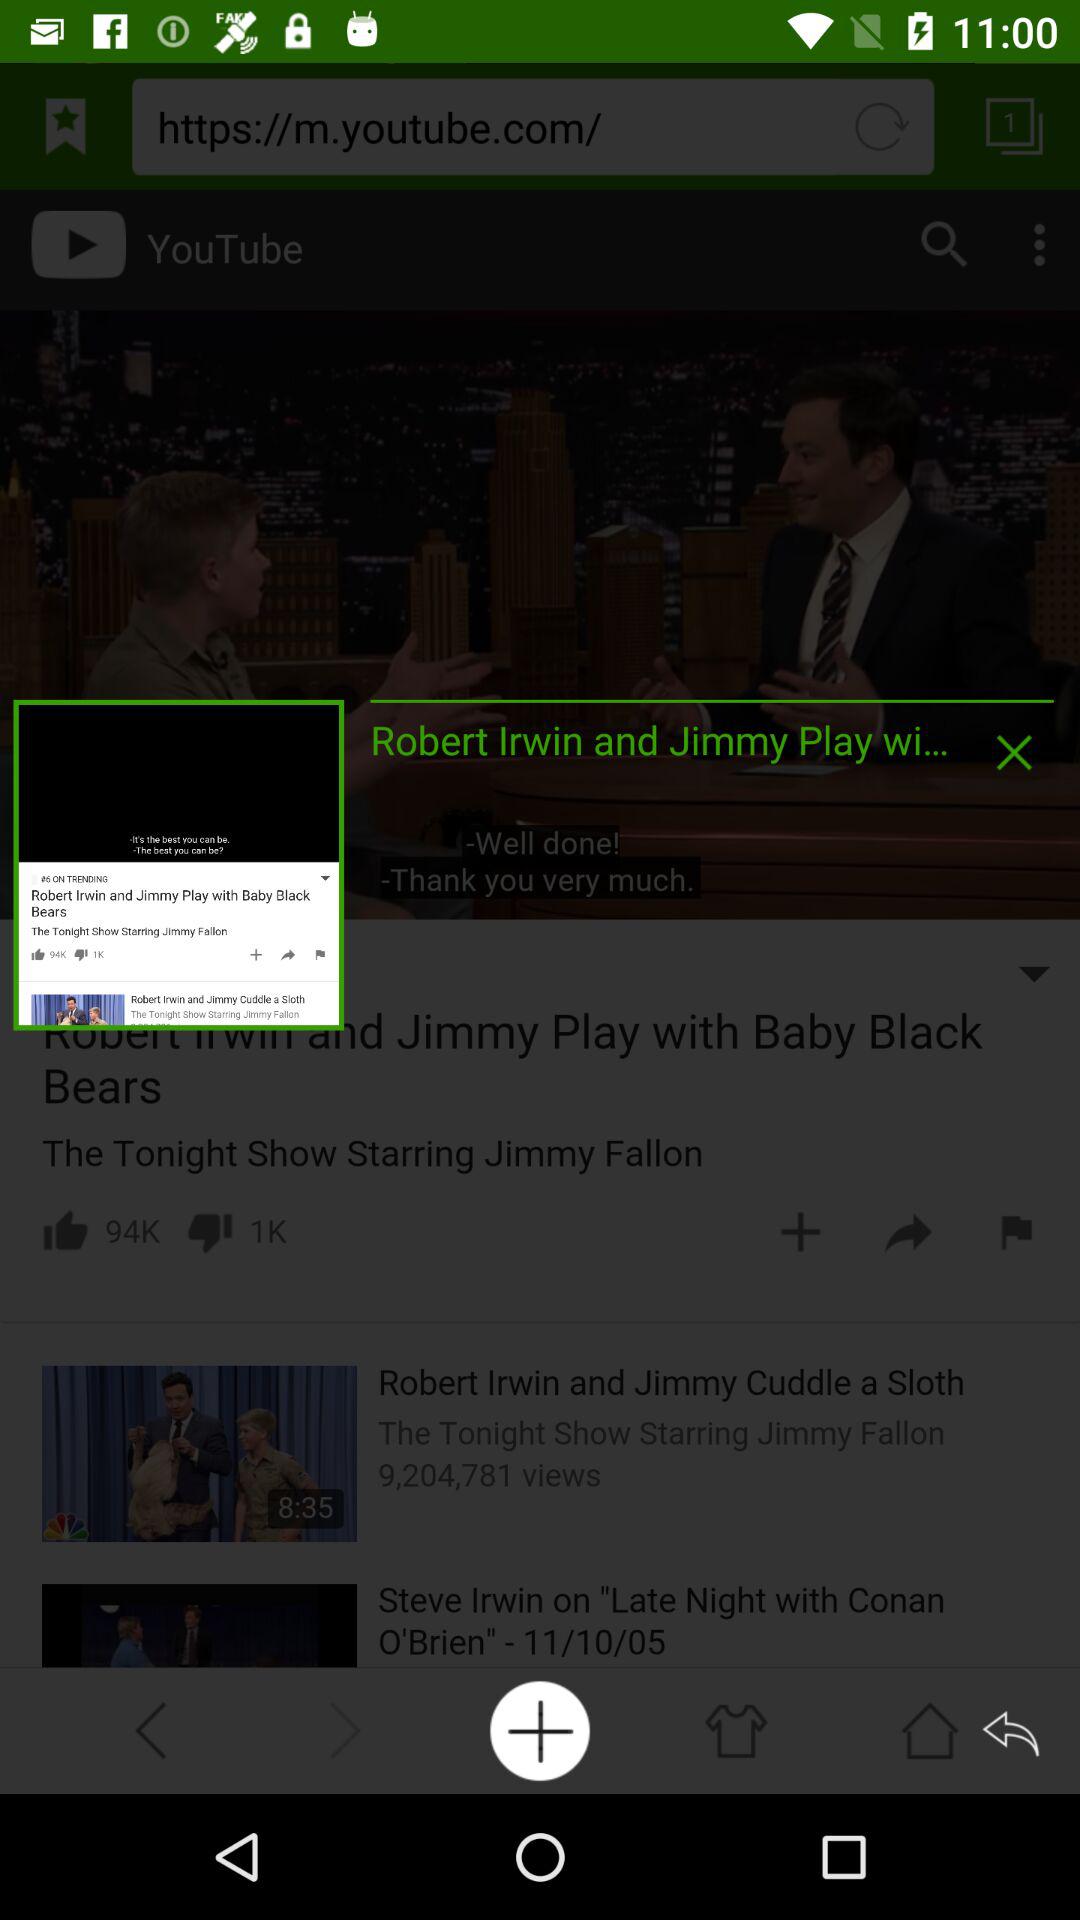 This screenshot has width=1080, height=1920. What do you see at coordinates (659, 740) in the screenshot?
I see `scroll until the robert irwin and icon` at bounding box center [659, 740].